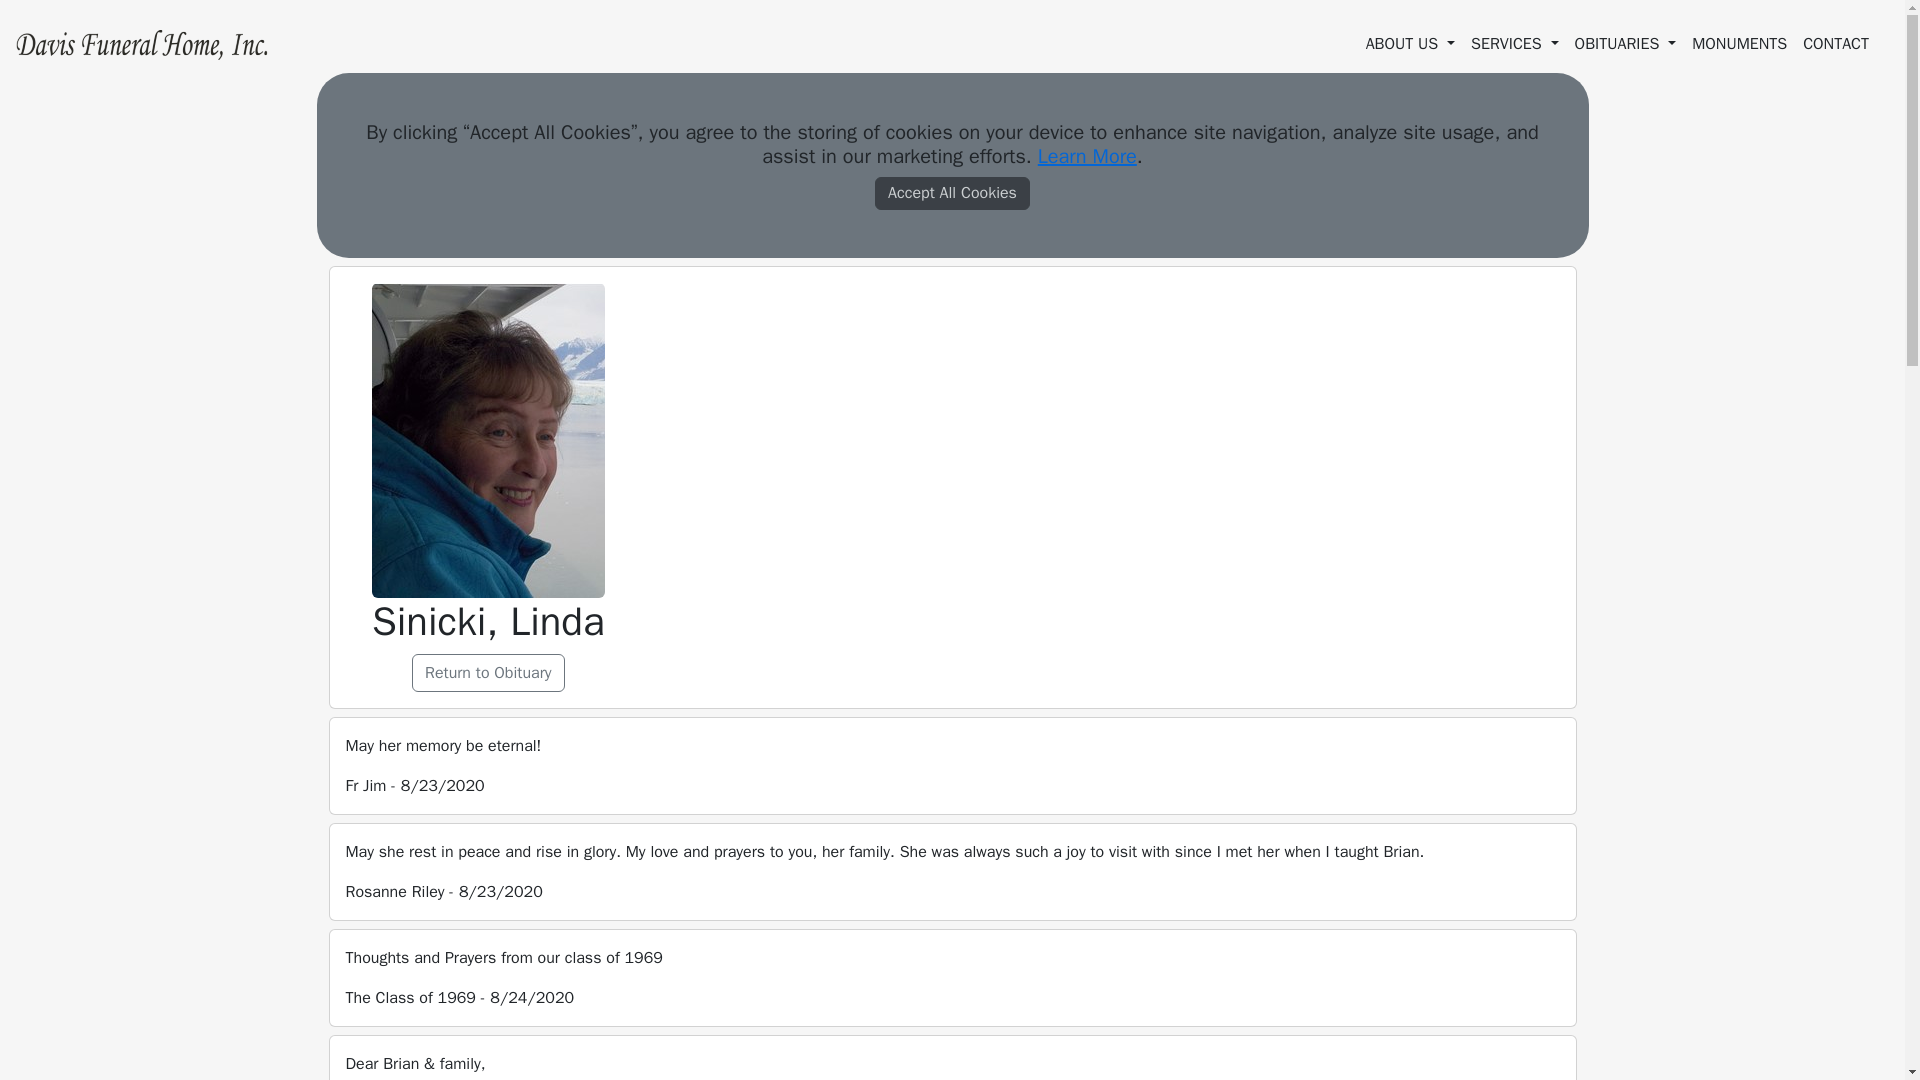  I want to click on ABOUT US, so click(1410, 43).